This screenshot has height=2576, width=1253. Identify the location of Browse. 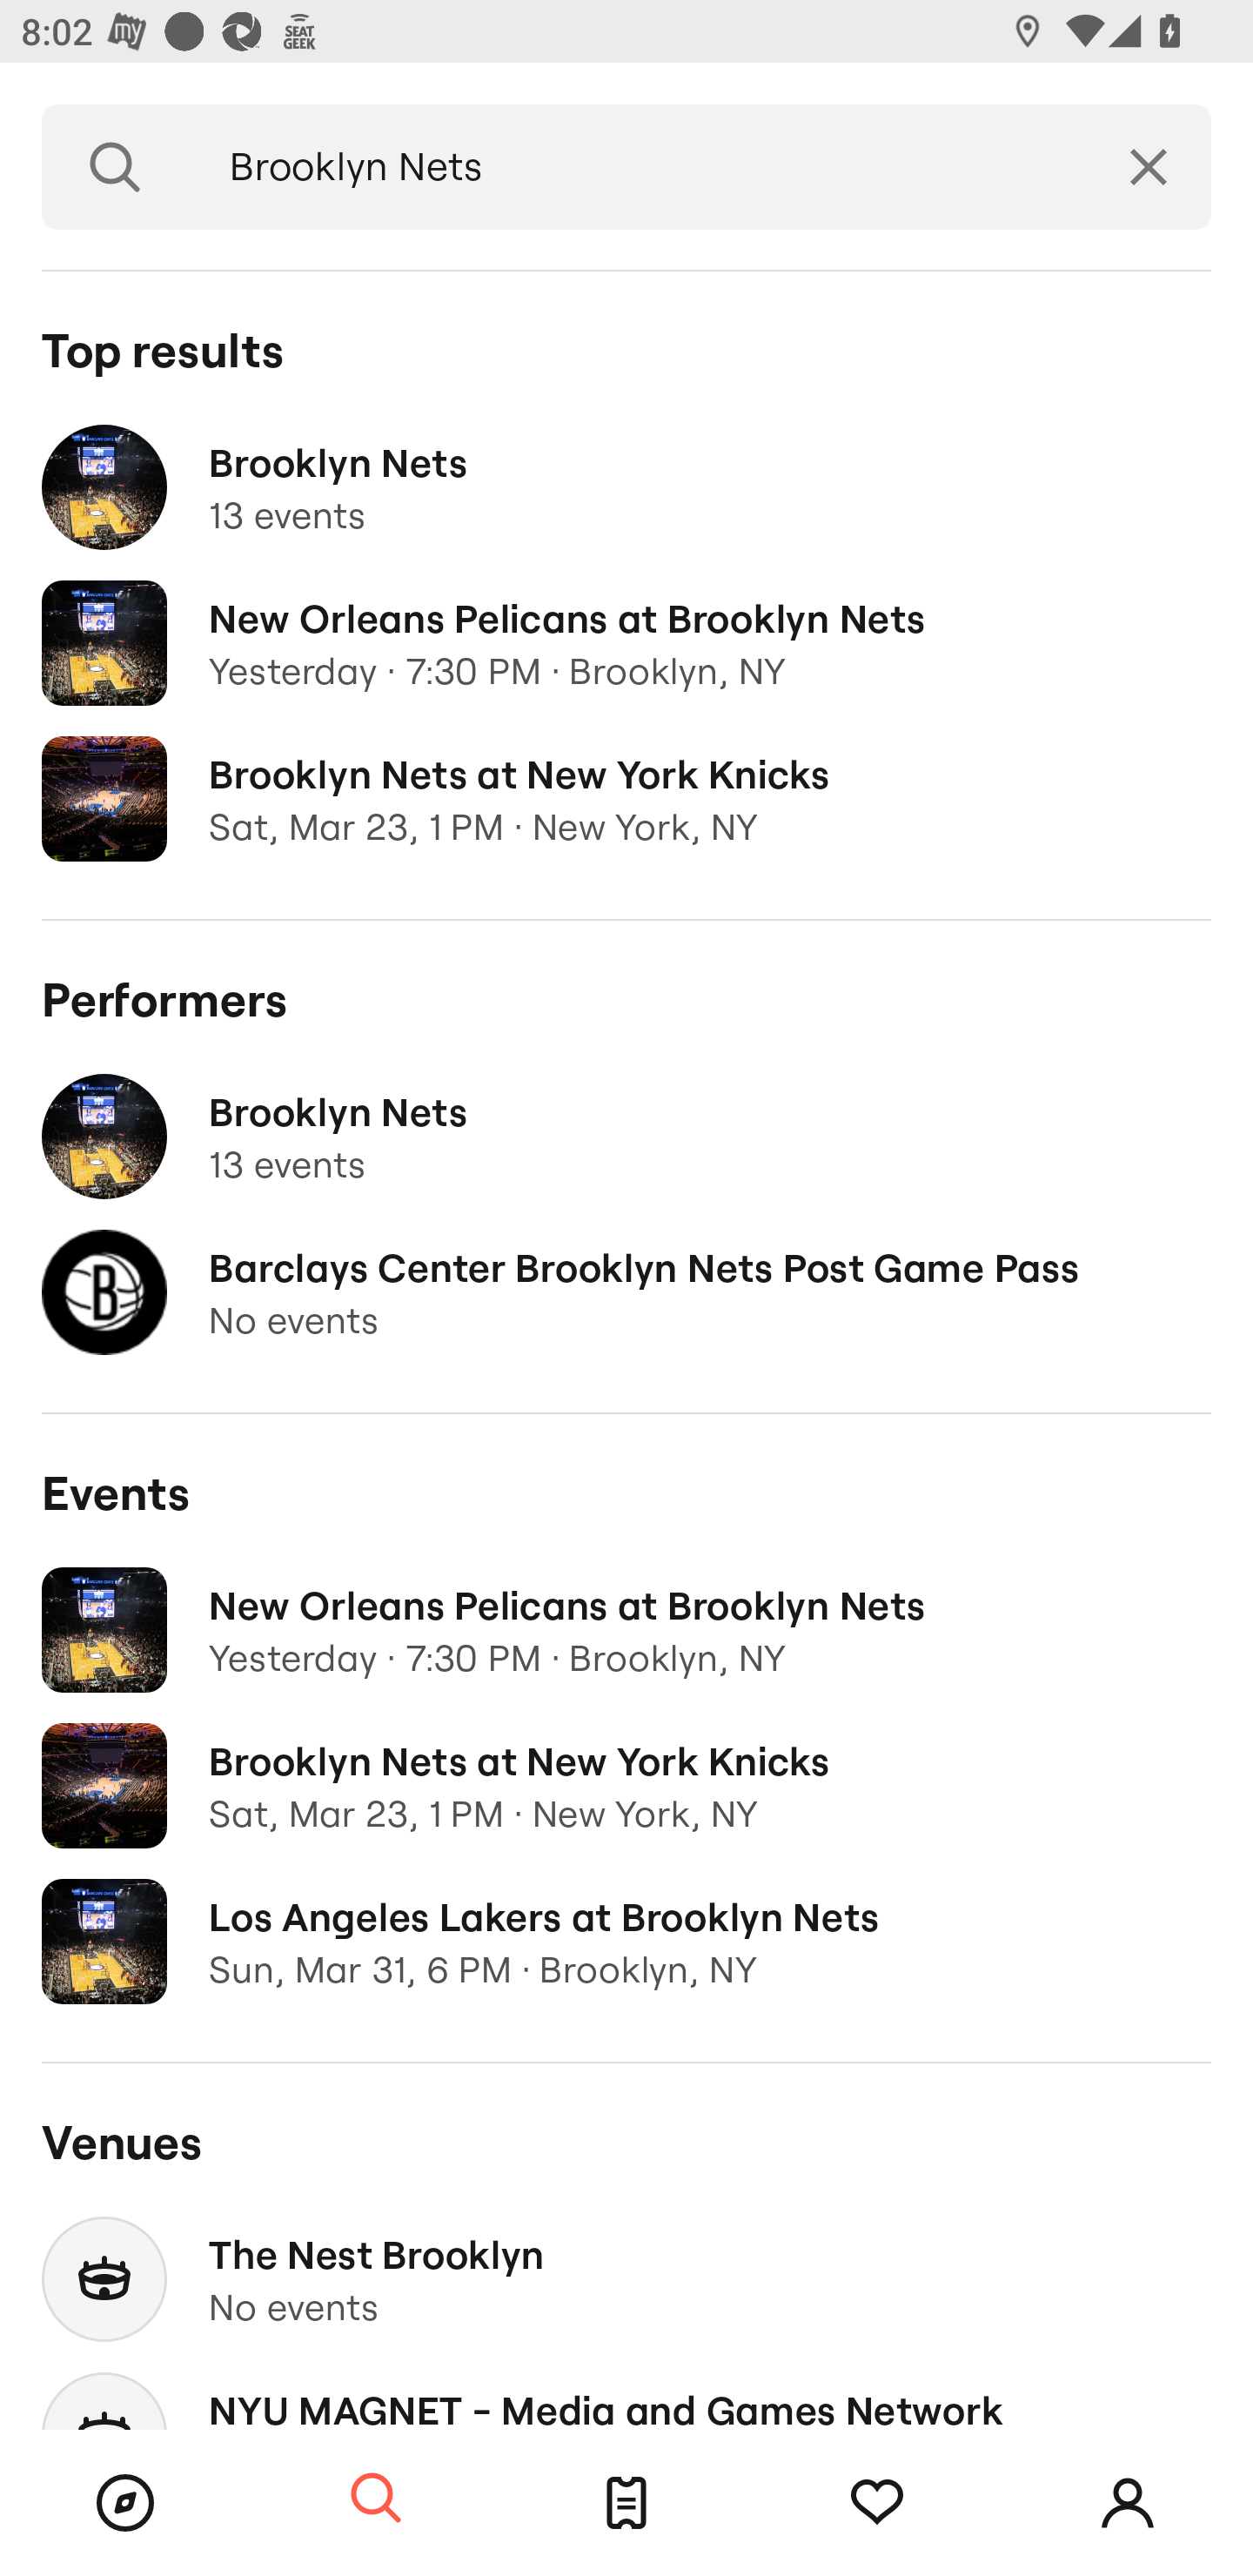
(125, 2503).